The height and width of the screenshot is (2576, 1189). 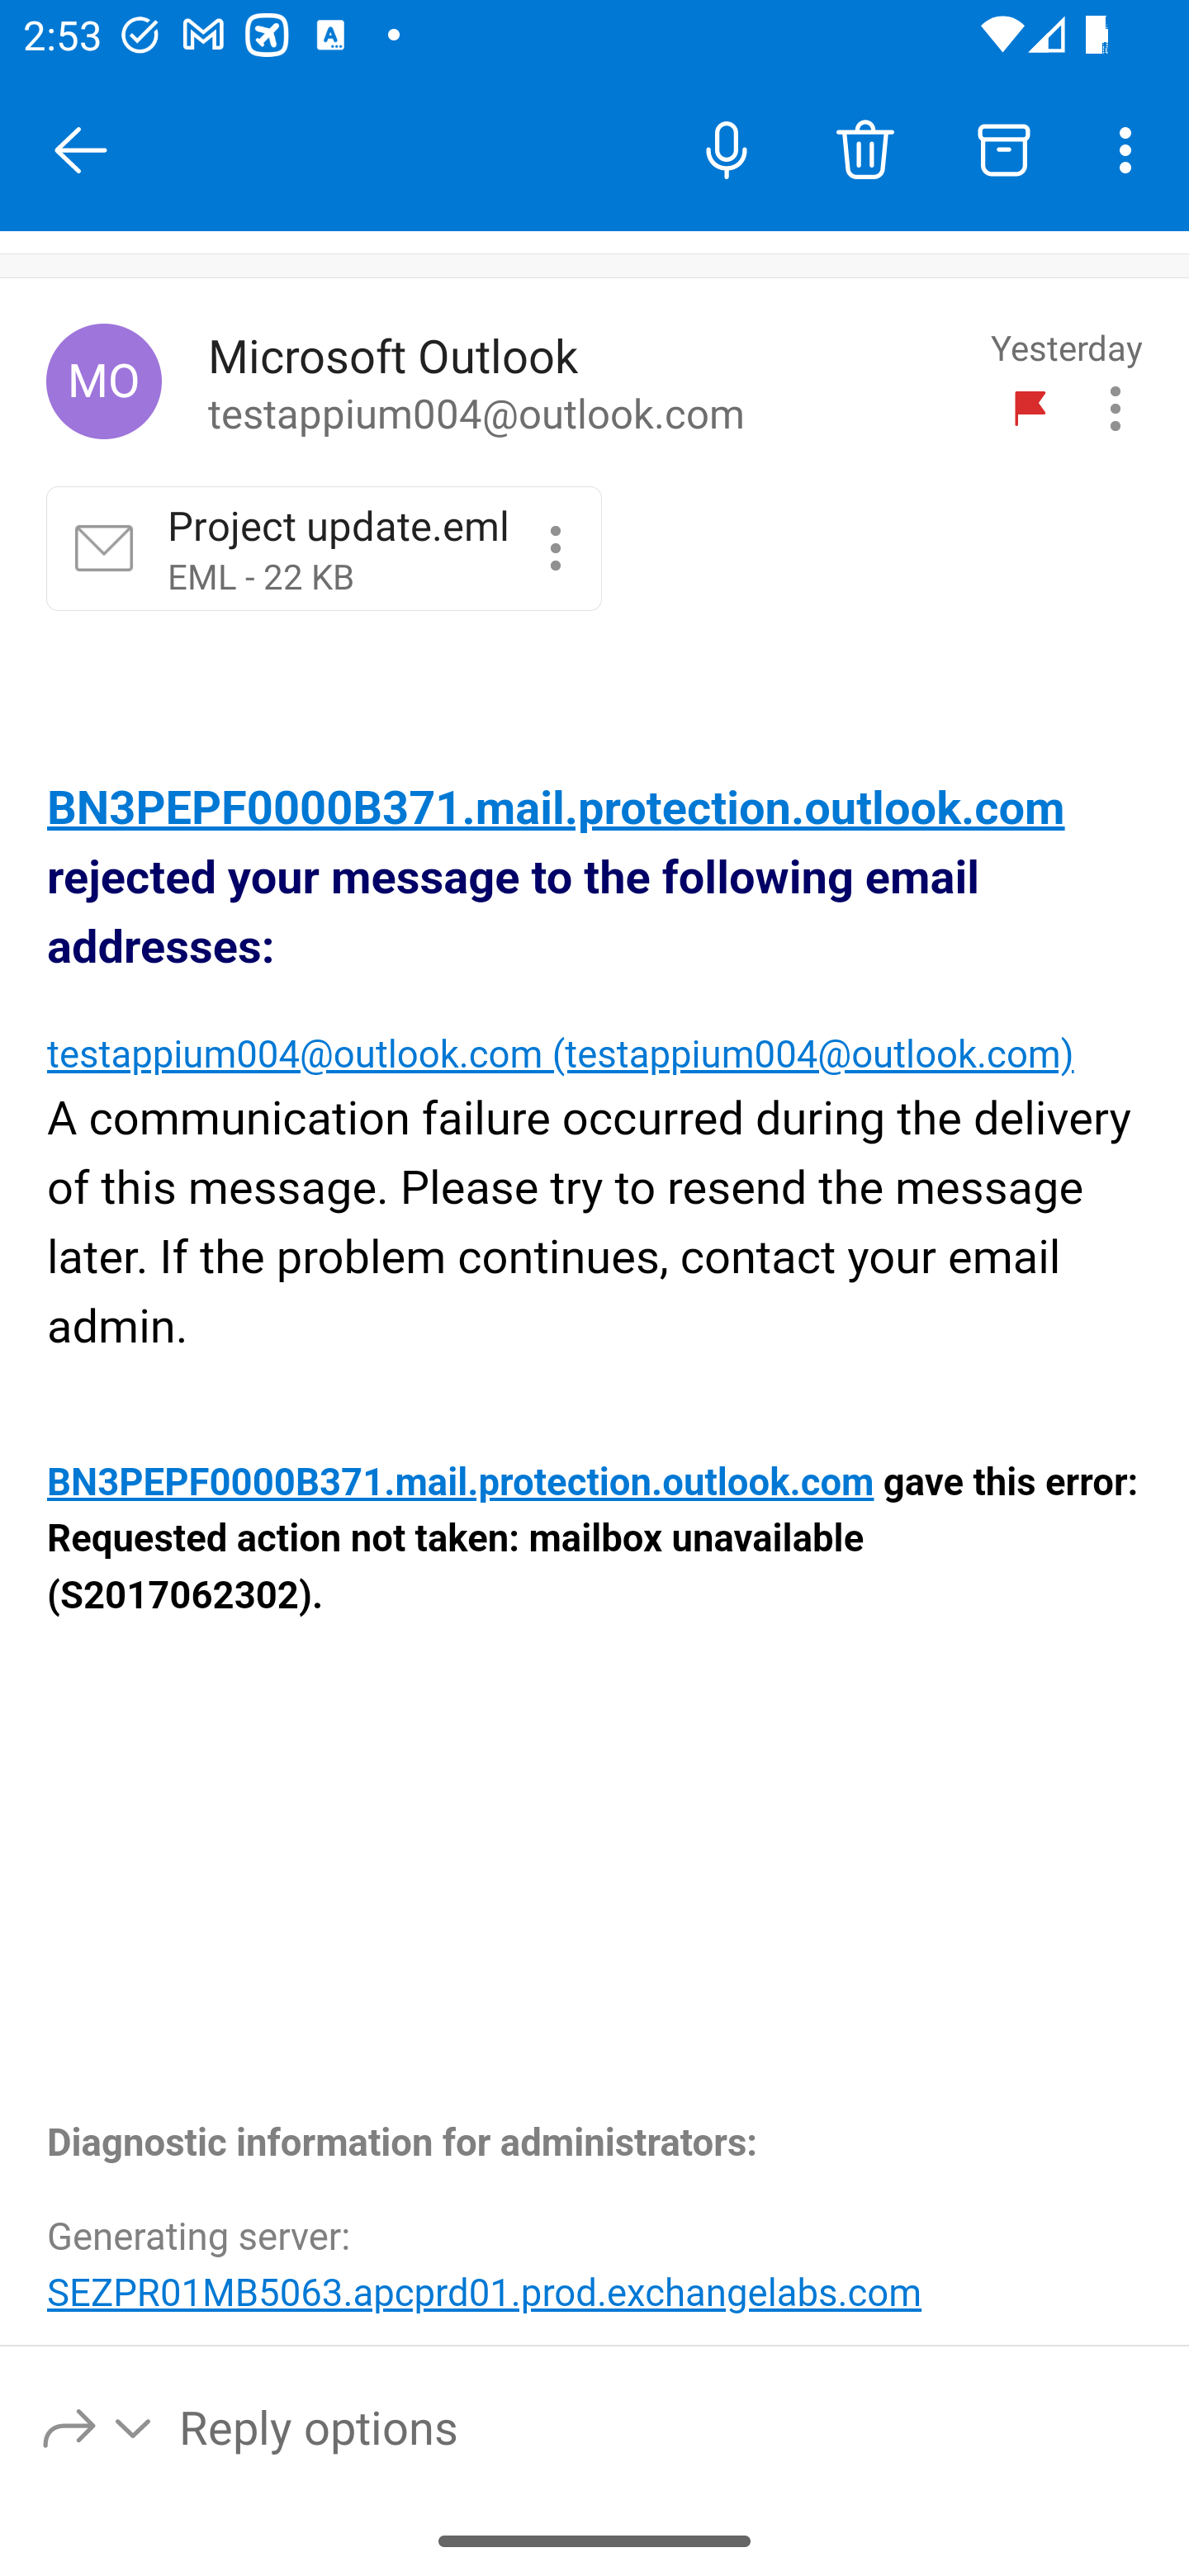 I want to click on Close, so click(x=81, y=150).